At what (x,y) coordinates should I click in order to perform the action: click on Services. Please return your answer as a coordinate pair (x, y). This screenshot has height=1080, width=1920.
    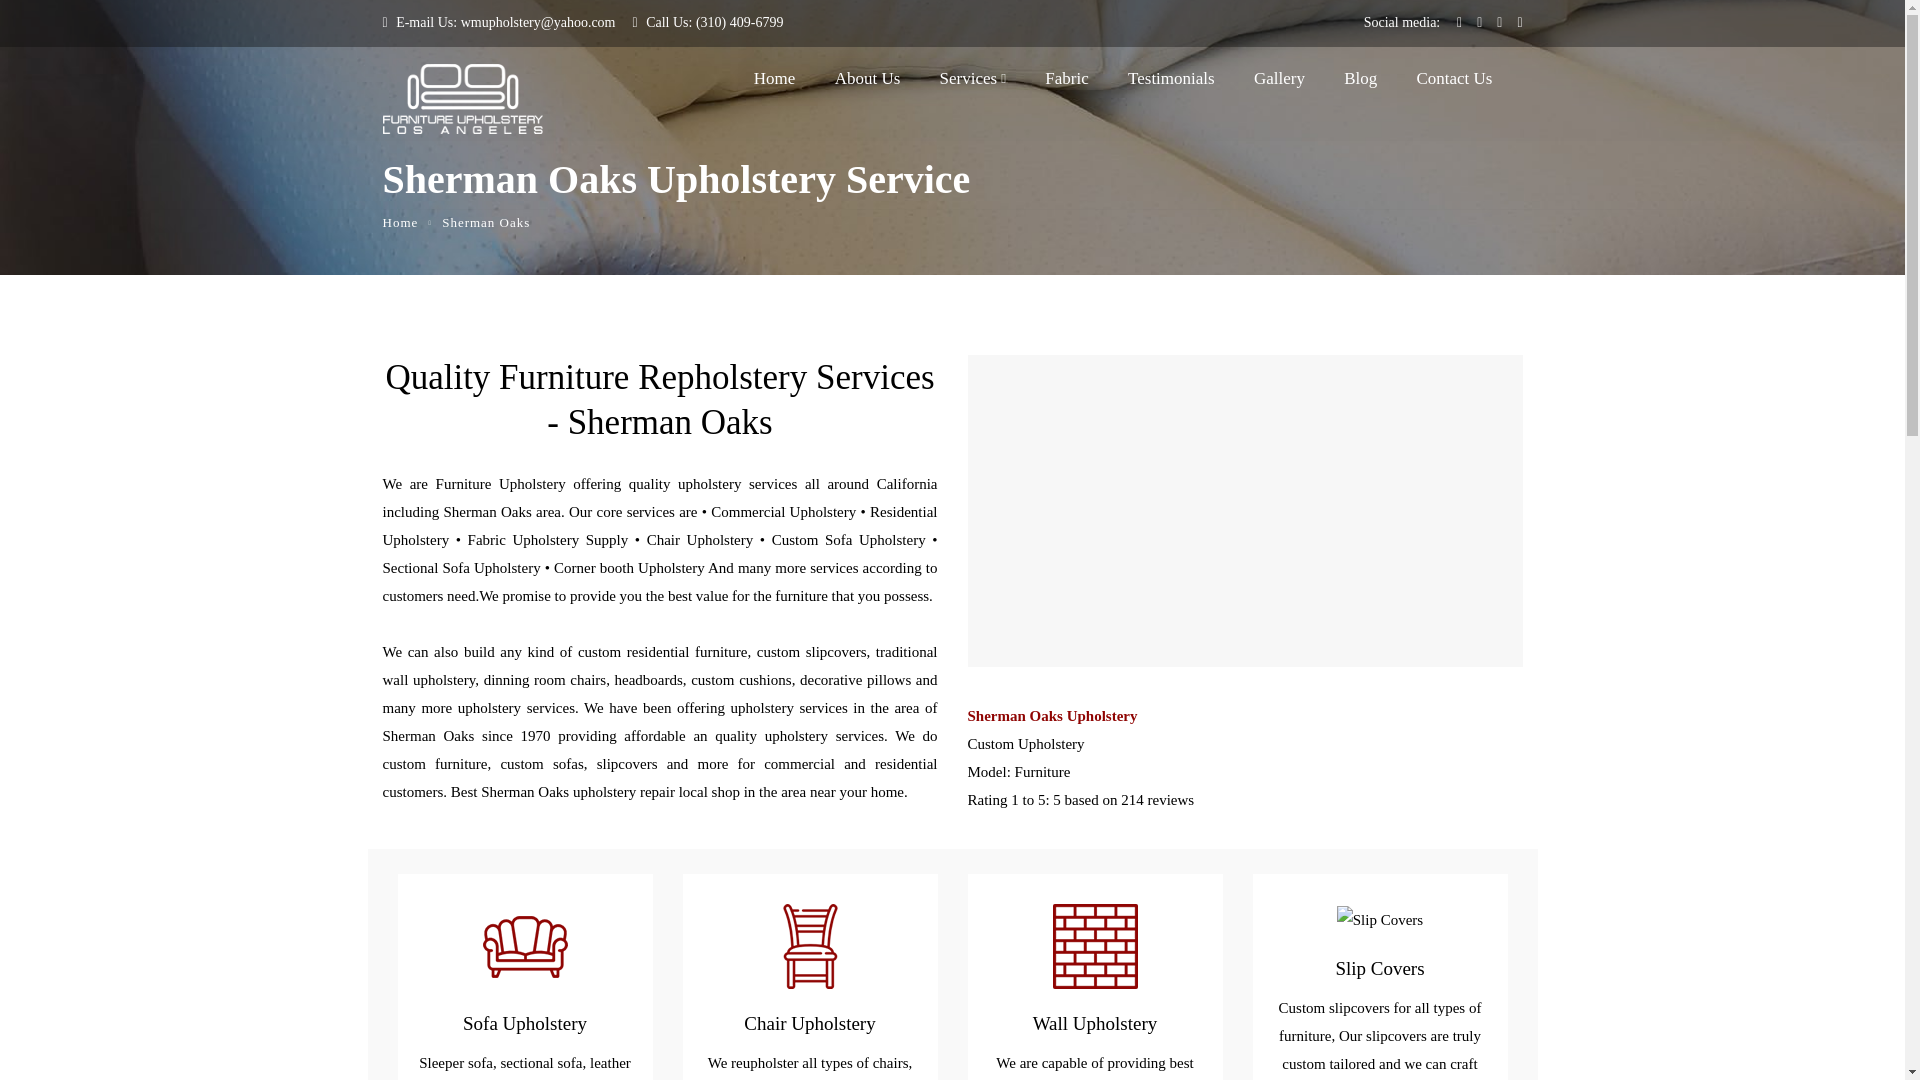
    Looking at the image, I should click on (973, 83).